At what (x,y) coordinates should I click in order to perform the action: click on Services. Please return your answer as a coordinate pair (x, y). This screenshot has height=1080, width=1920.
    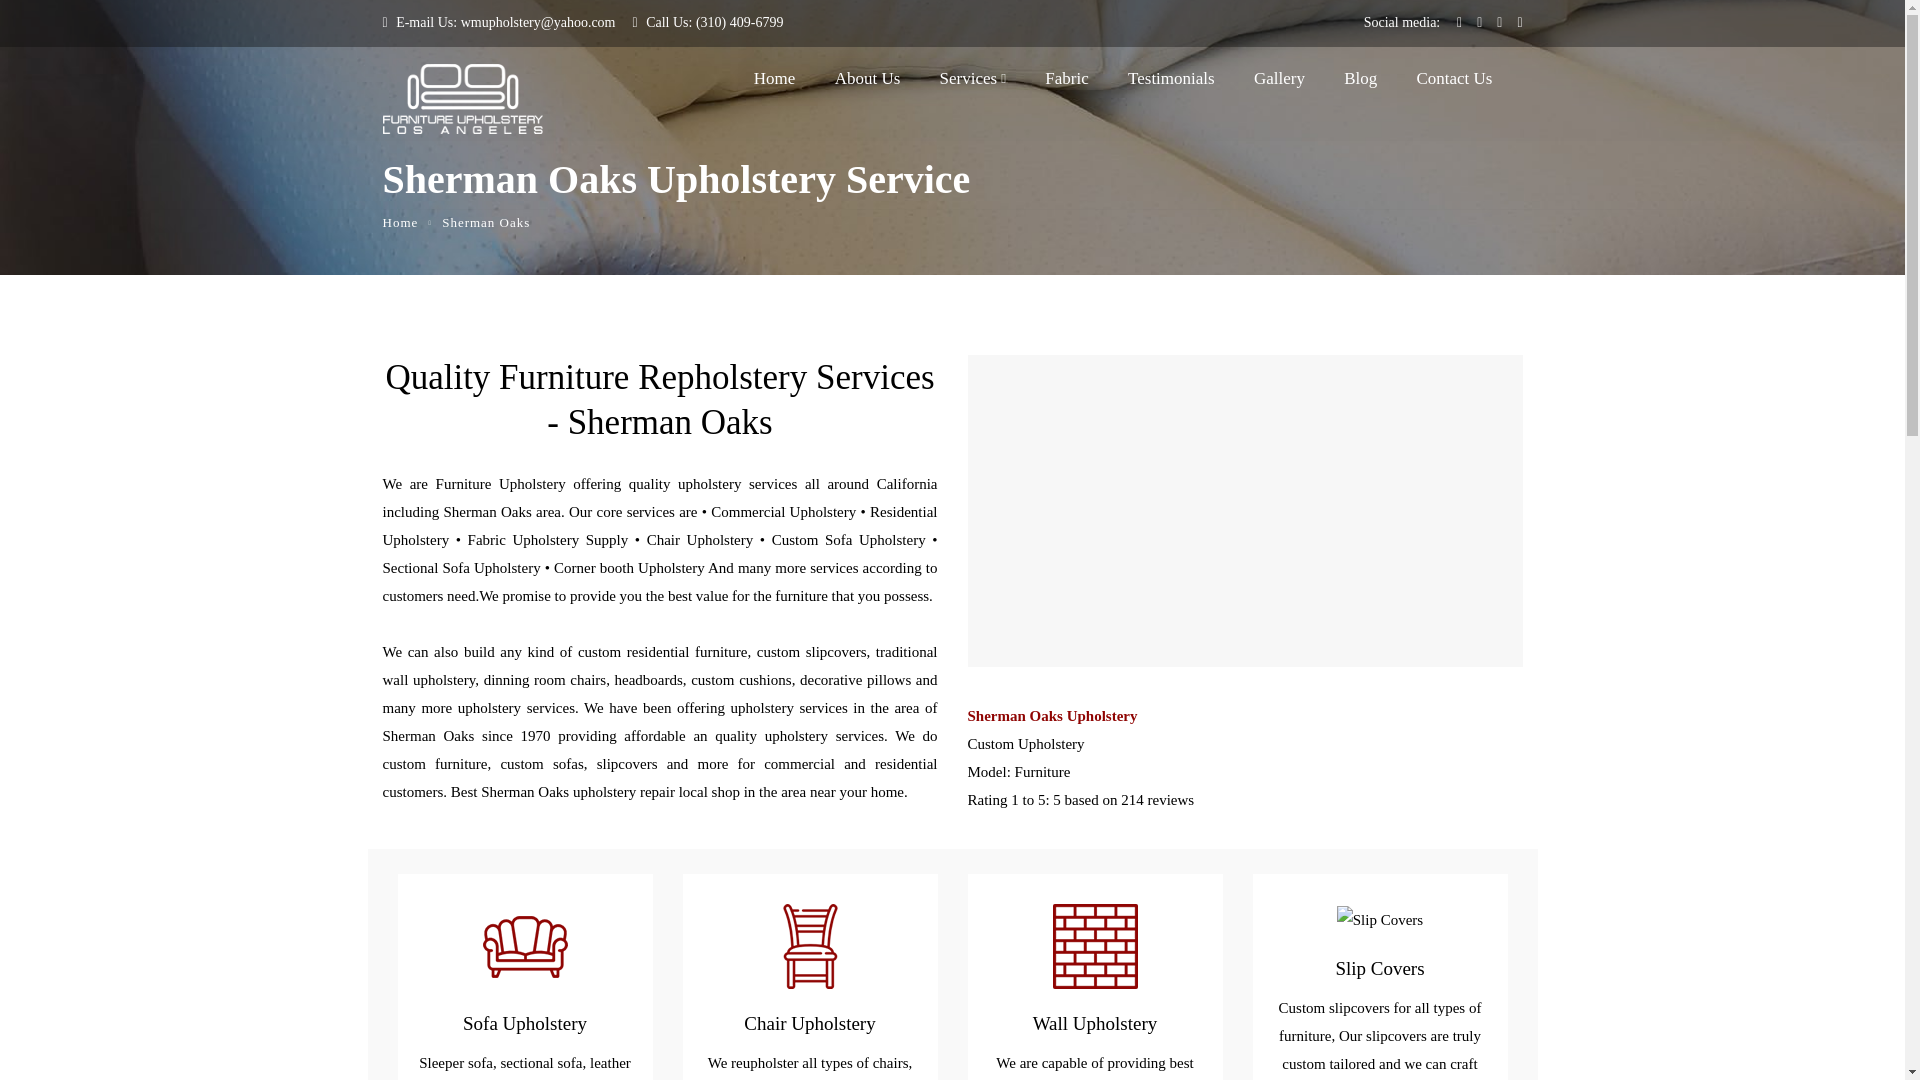
    Looking at the image, I should click on (973, 83).